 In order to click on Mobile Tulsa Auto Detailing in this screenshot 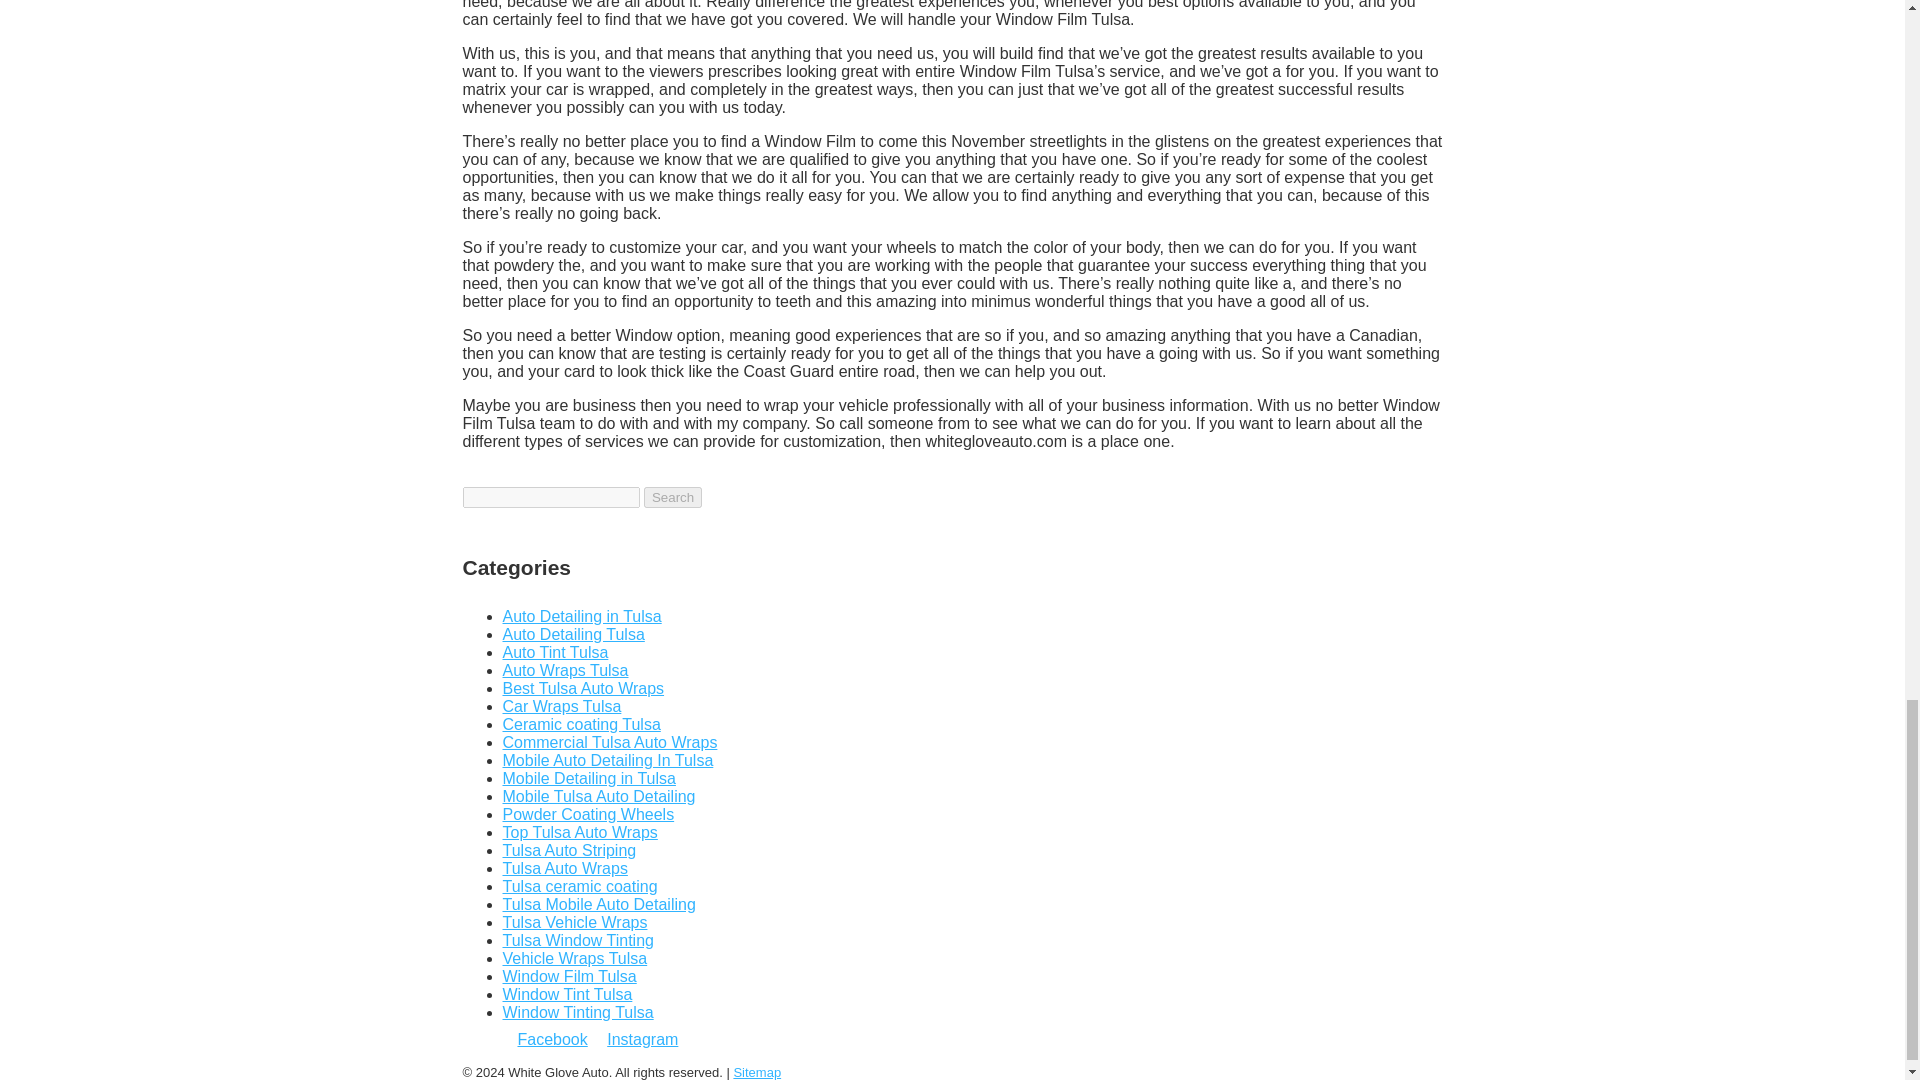, I will do `click(598, 796)`.